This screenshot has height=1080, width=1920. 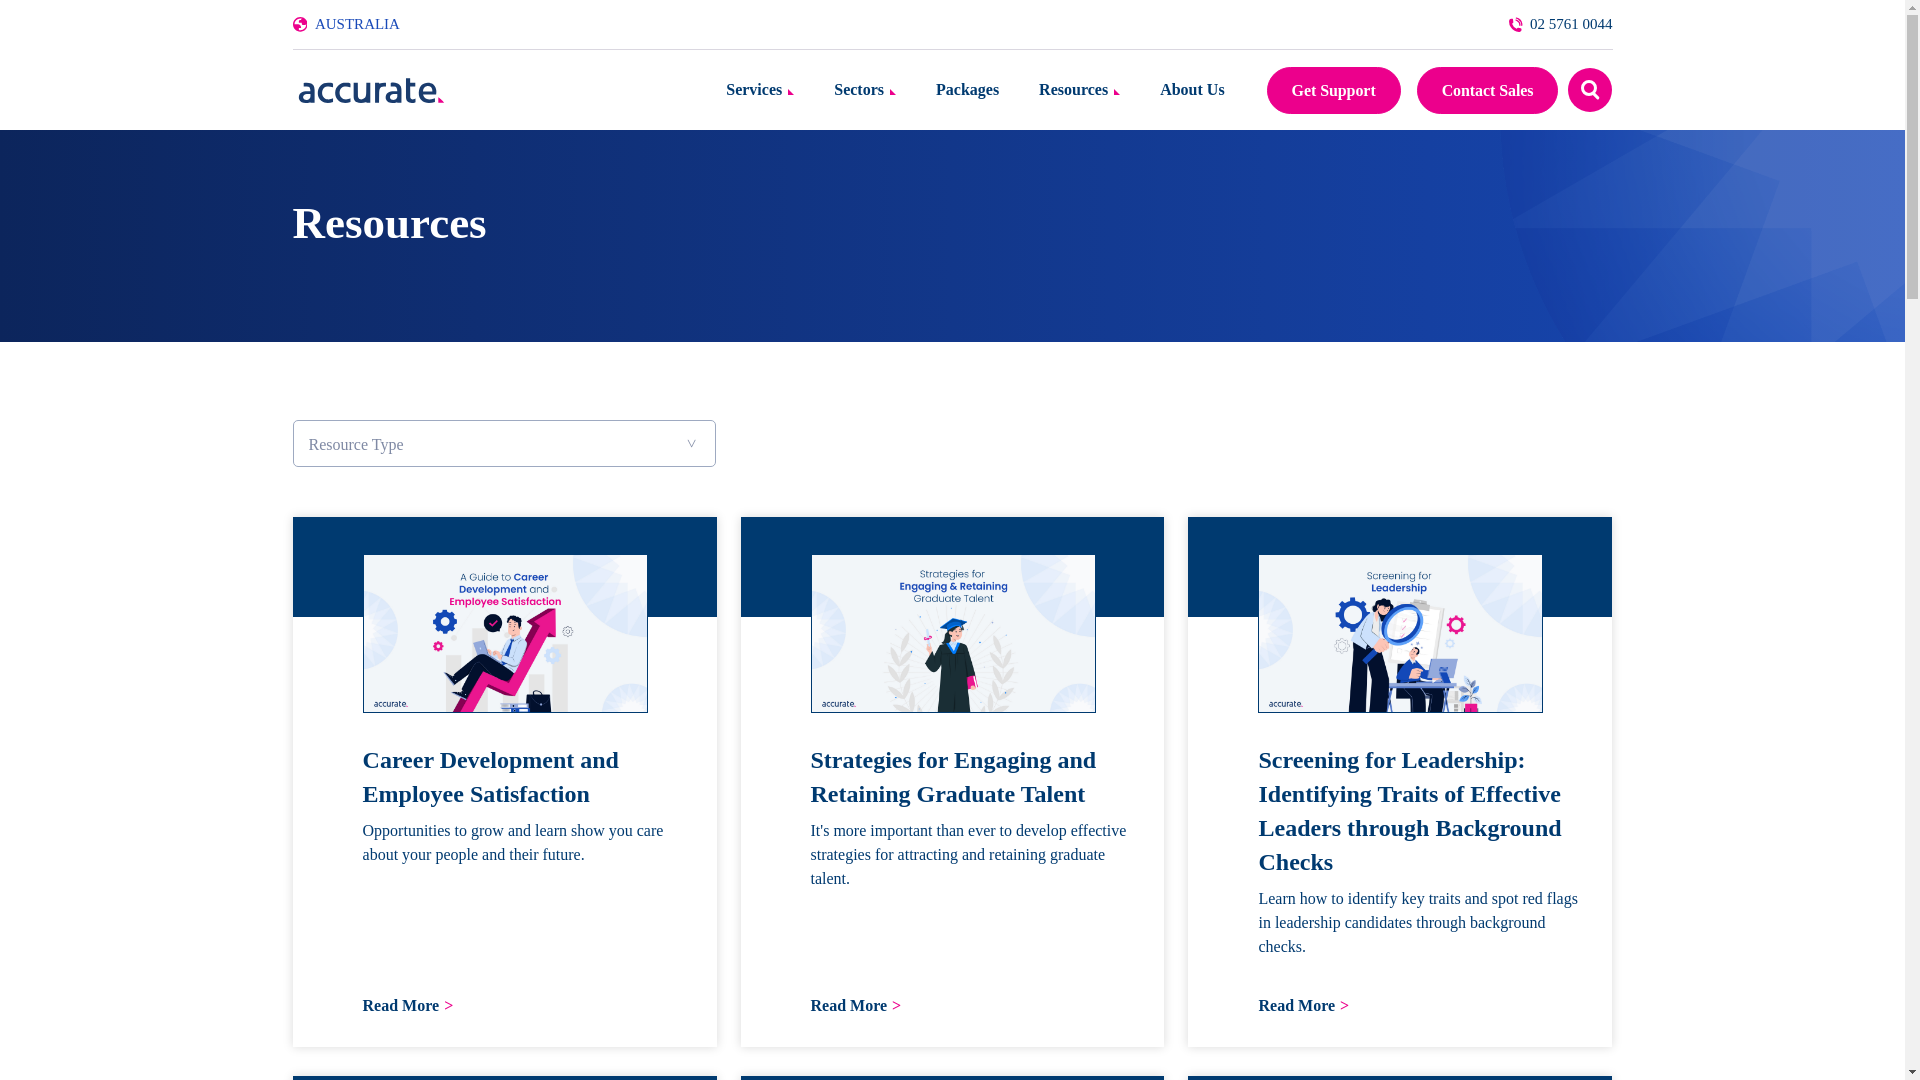 What do you see at coordinates (1560, 24) in the screenshot?
I see `02 5761 0044` at bounding box center [1560, 24].